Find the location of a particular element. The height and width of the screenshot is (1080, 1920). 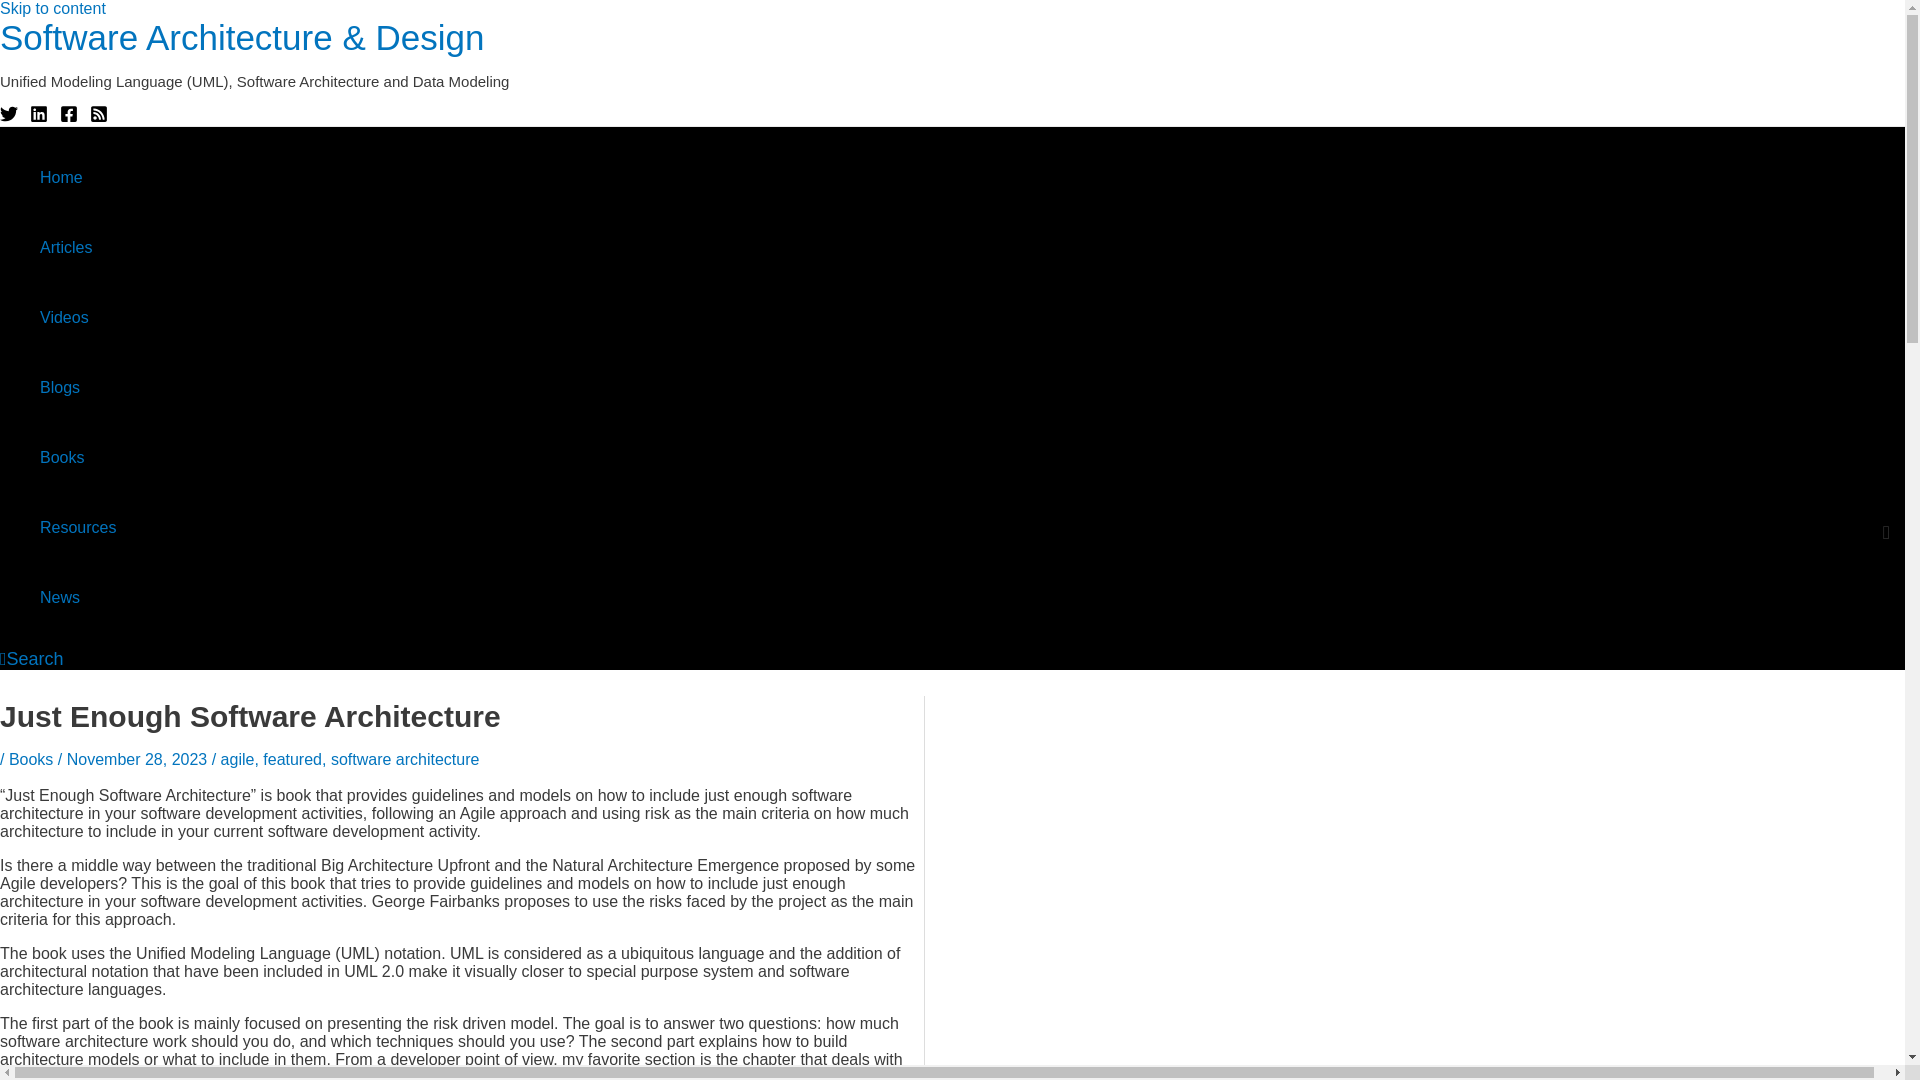

Books is located at coordinates (78, 458).